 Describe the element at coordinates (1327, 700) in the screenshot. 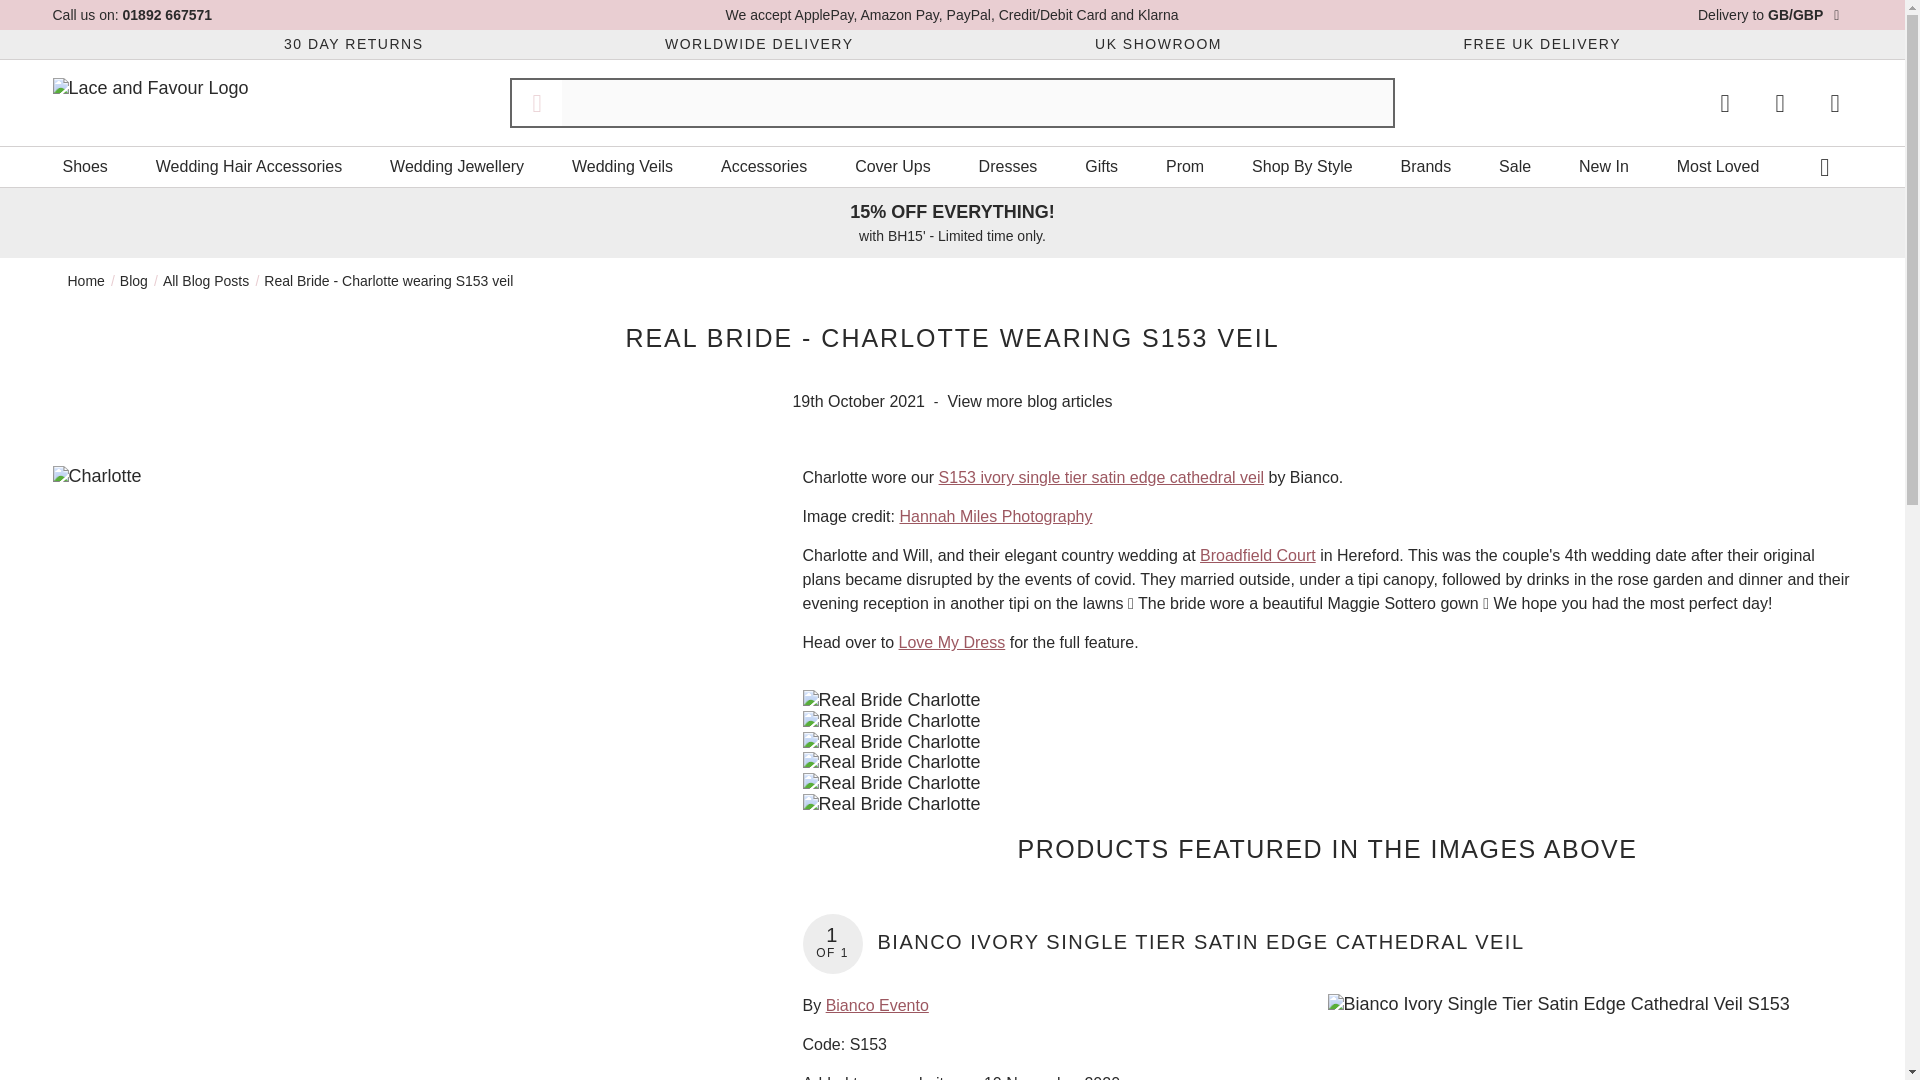

I see `Real Bride Charlotte` at that location.